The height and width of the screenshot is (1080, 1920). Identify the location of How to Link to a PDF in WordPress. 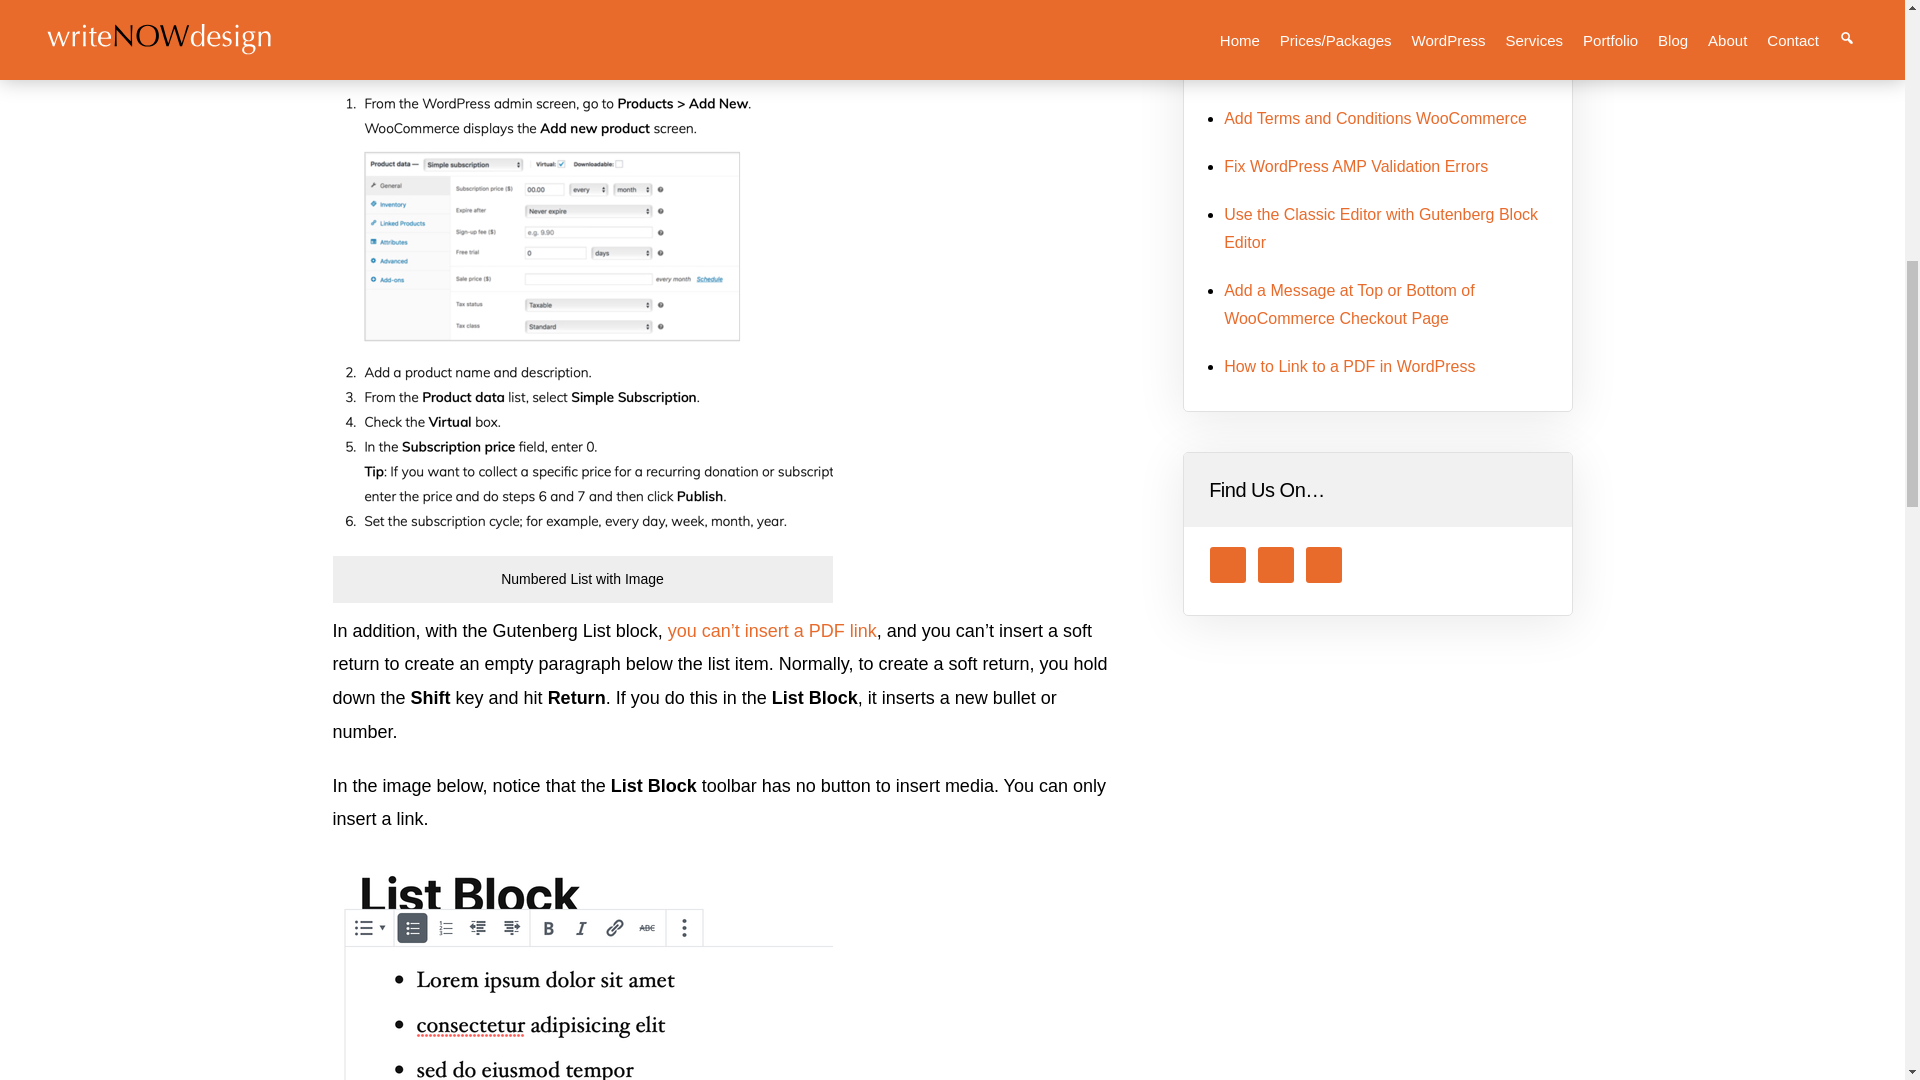
(1349, 366).